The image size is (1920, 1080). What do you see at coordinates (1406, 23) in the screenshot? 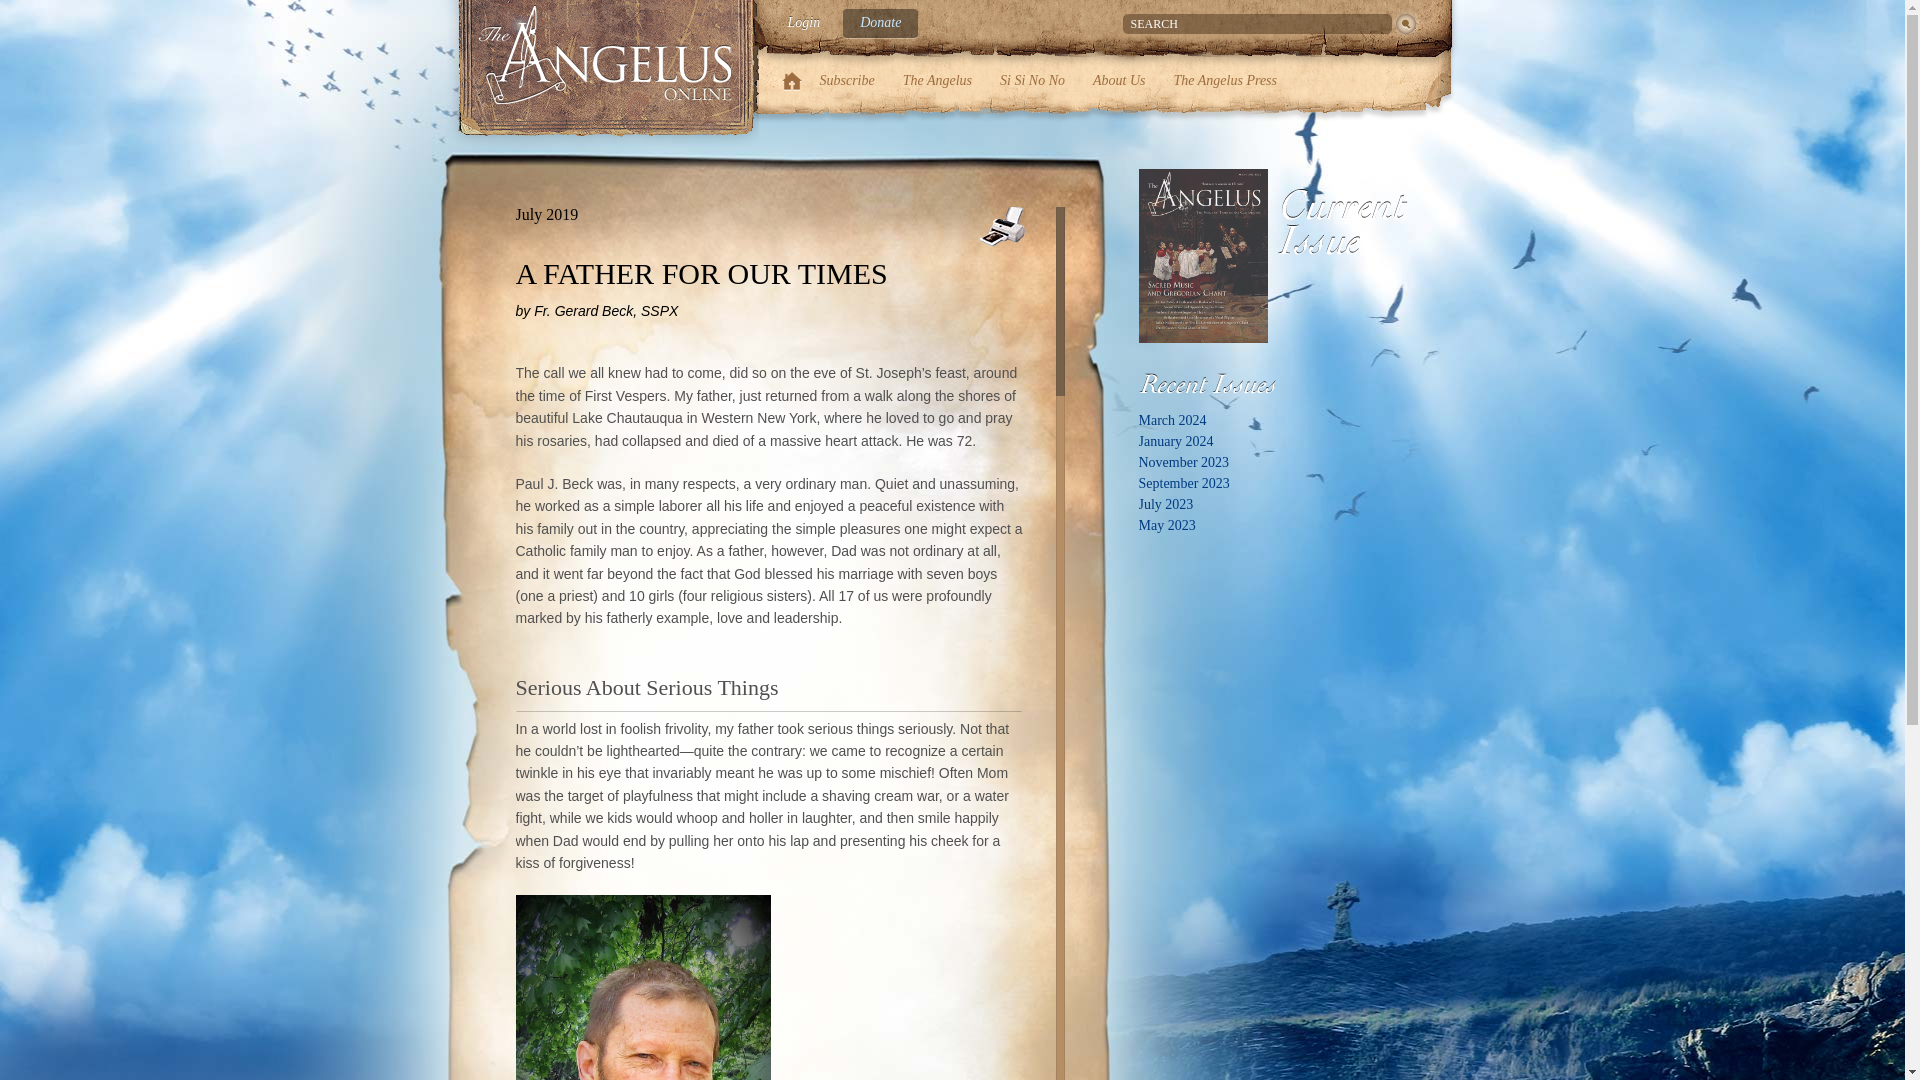
I see `Search` at bounding box center [1406, 23].